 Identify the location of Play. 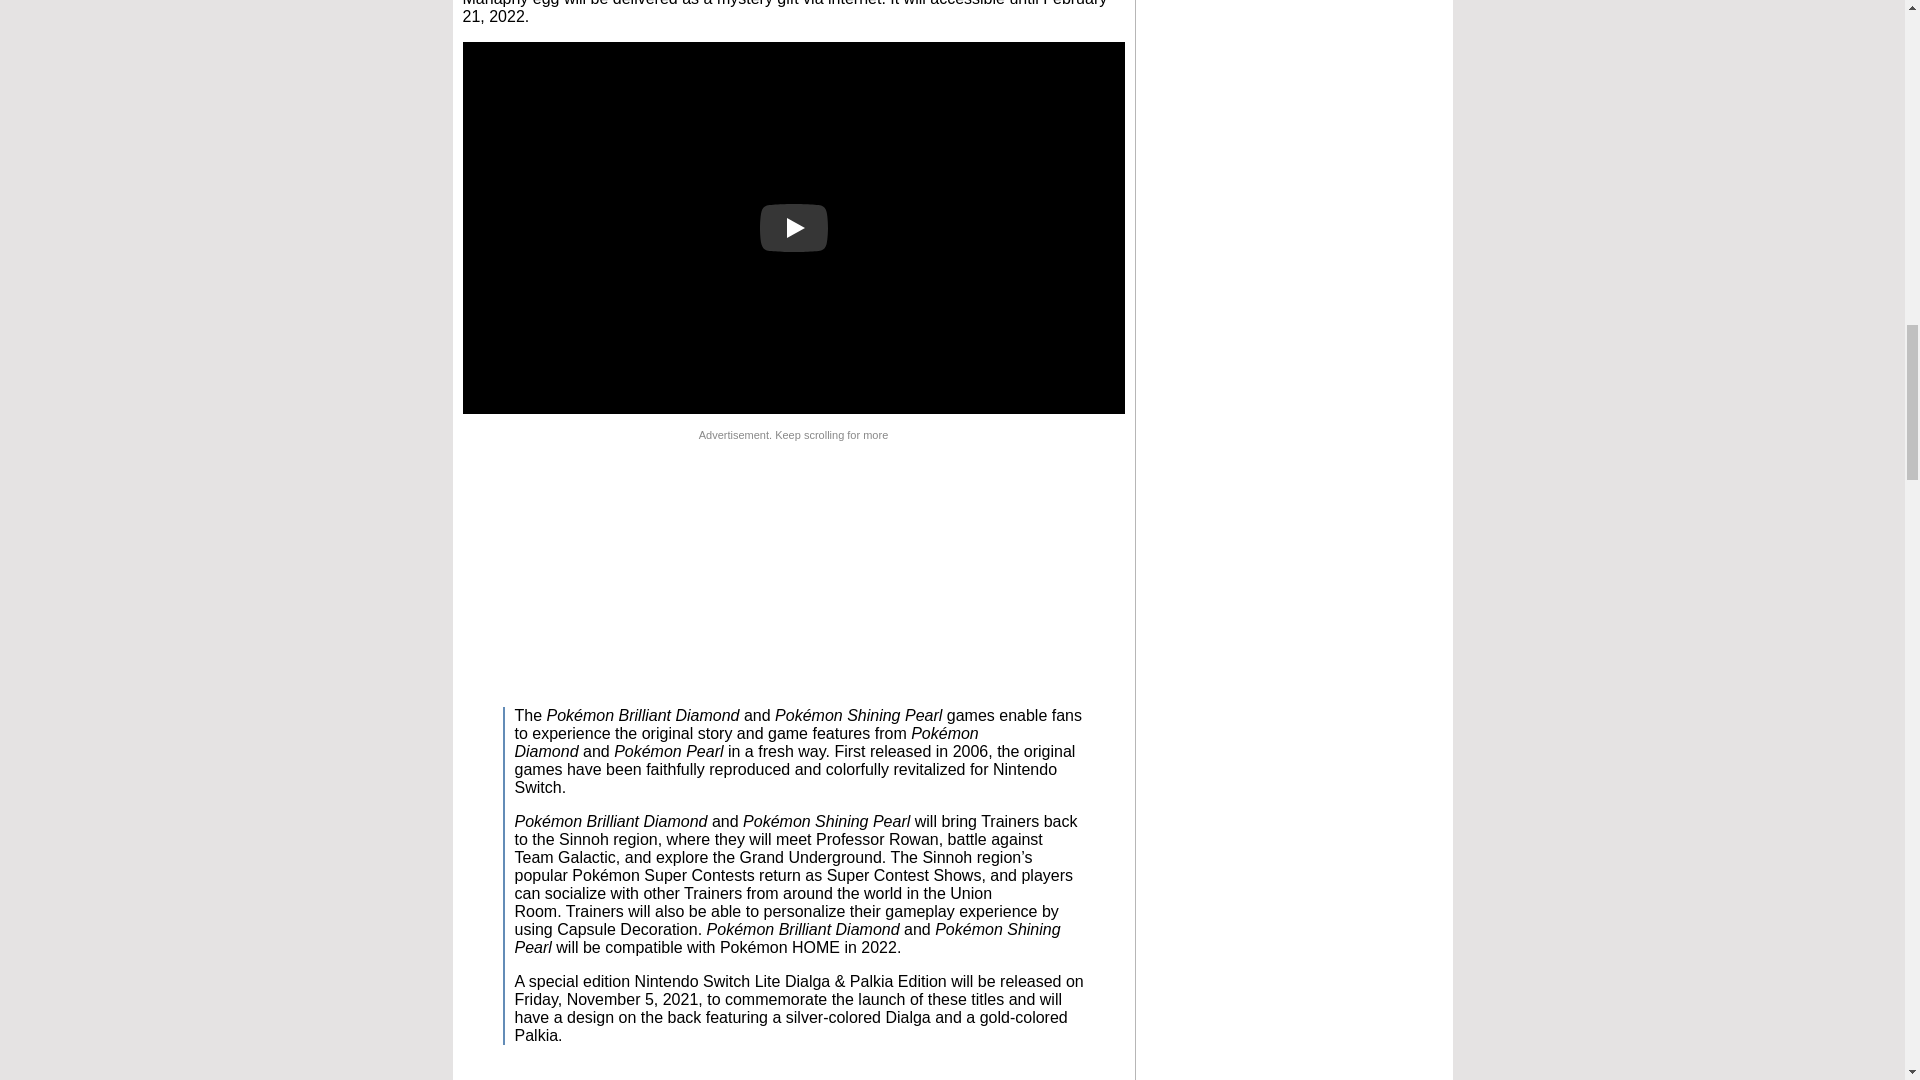
(794, 228).